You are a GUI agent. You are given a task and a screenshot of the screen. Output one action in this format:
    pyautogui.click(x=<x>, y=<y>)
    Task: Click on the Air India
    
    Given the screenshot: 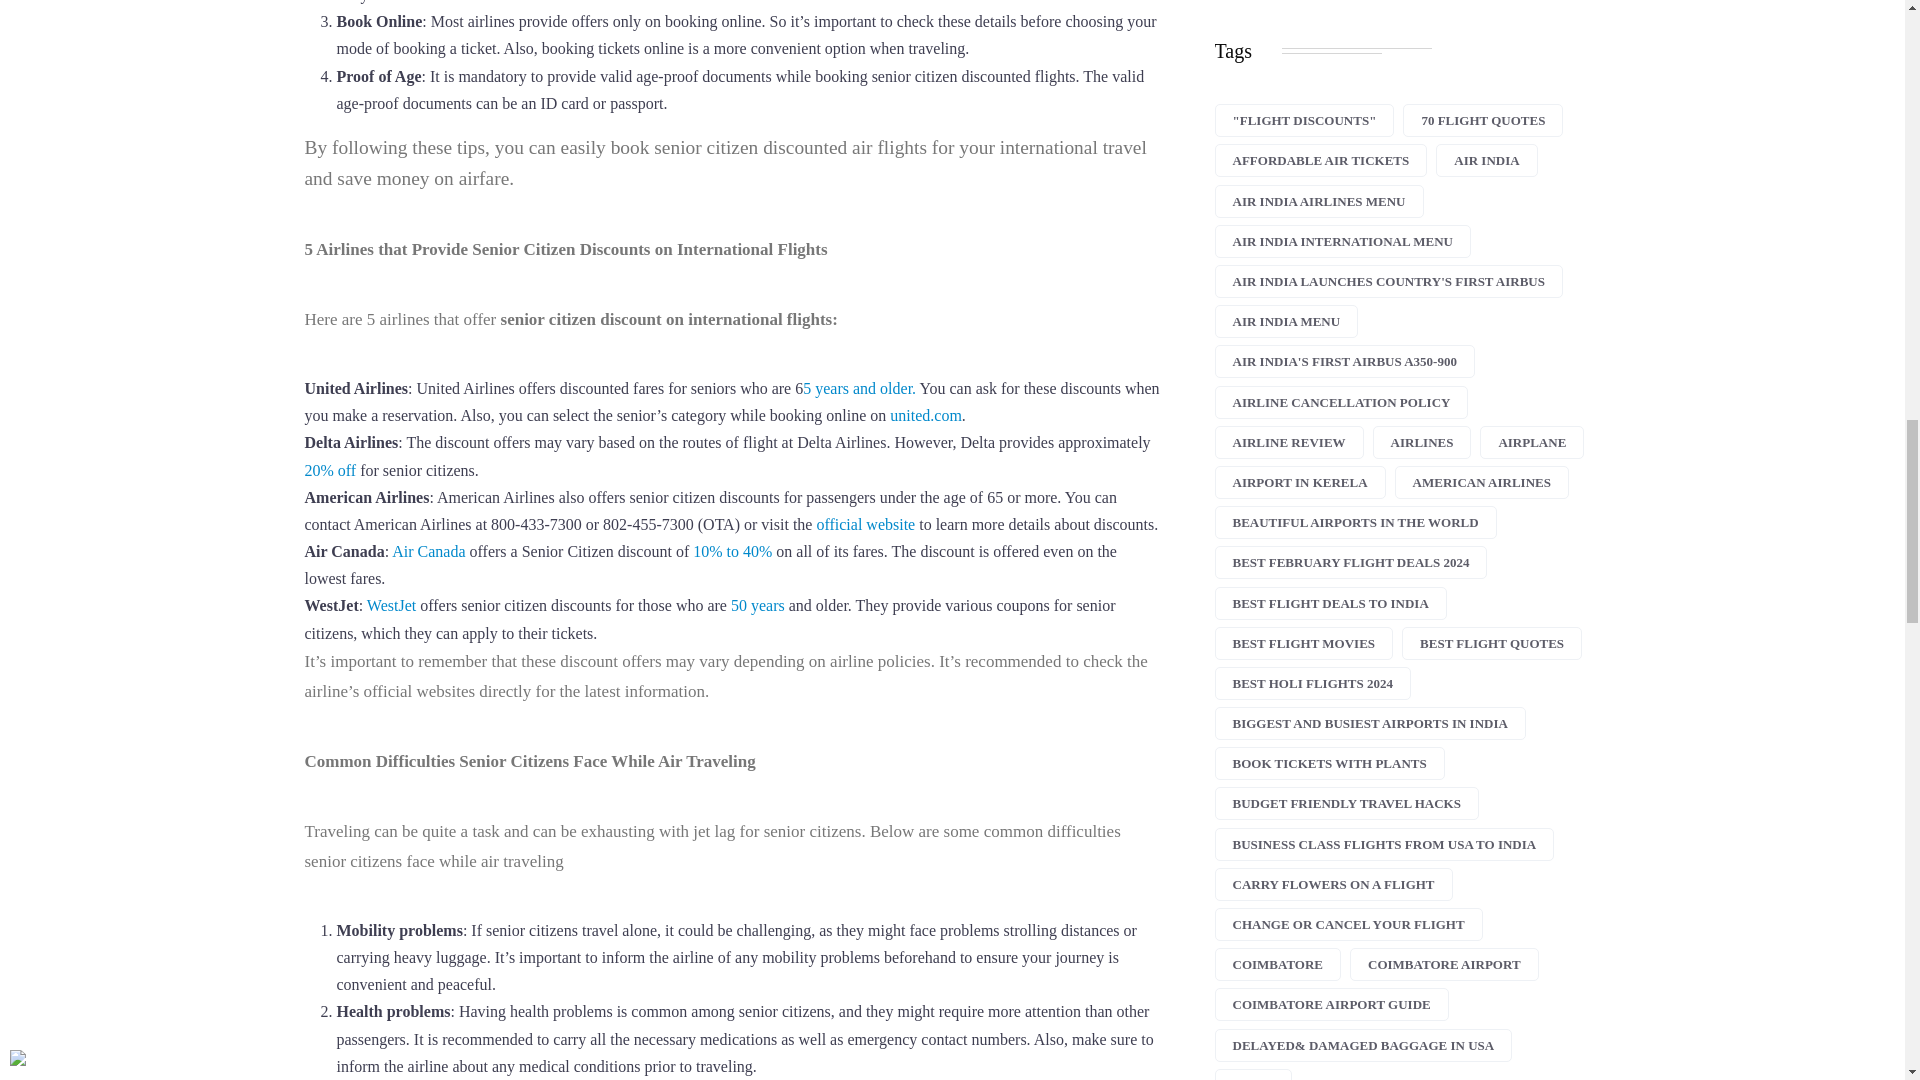 What is the action you would take?
    pyautogui.click(x=1486, y=160)
    